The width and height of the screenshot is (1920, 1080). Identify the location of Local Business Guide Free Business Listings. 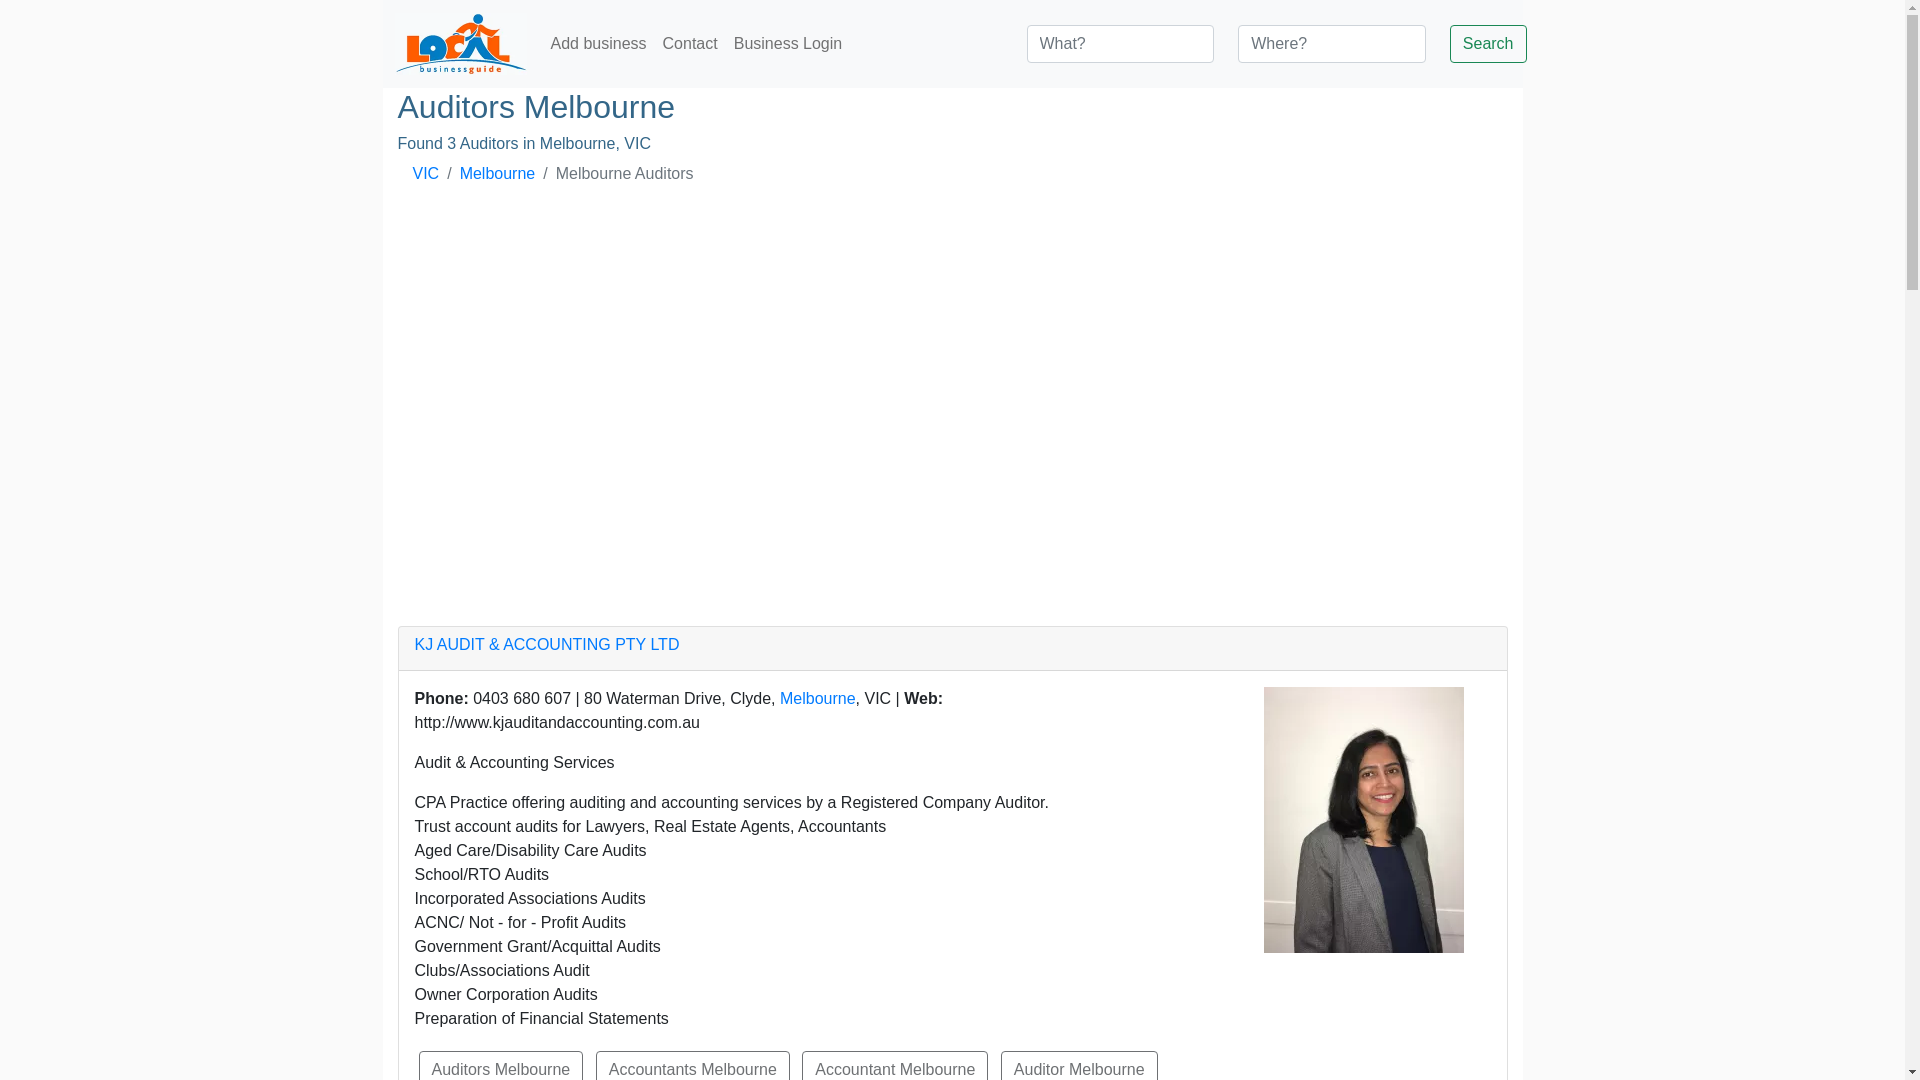
(460, 44).